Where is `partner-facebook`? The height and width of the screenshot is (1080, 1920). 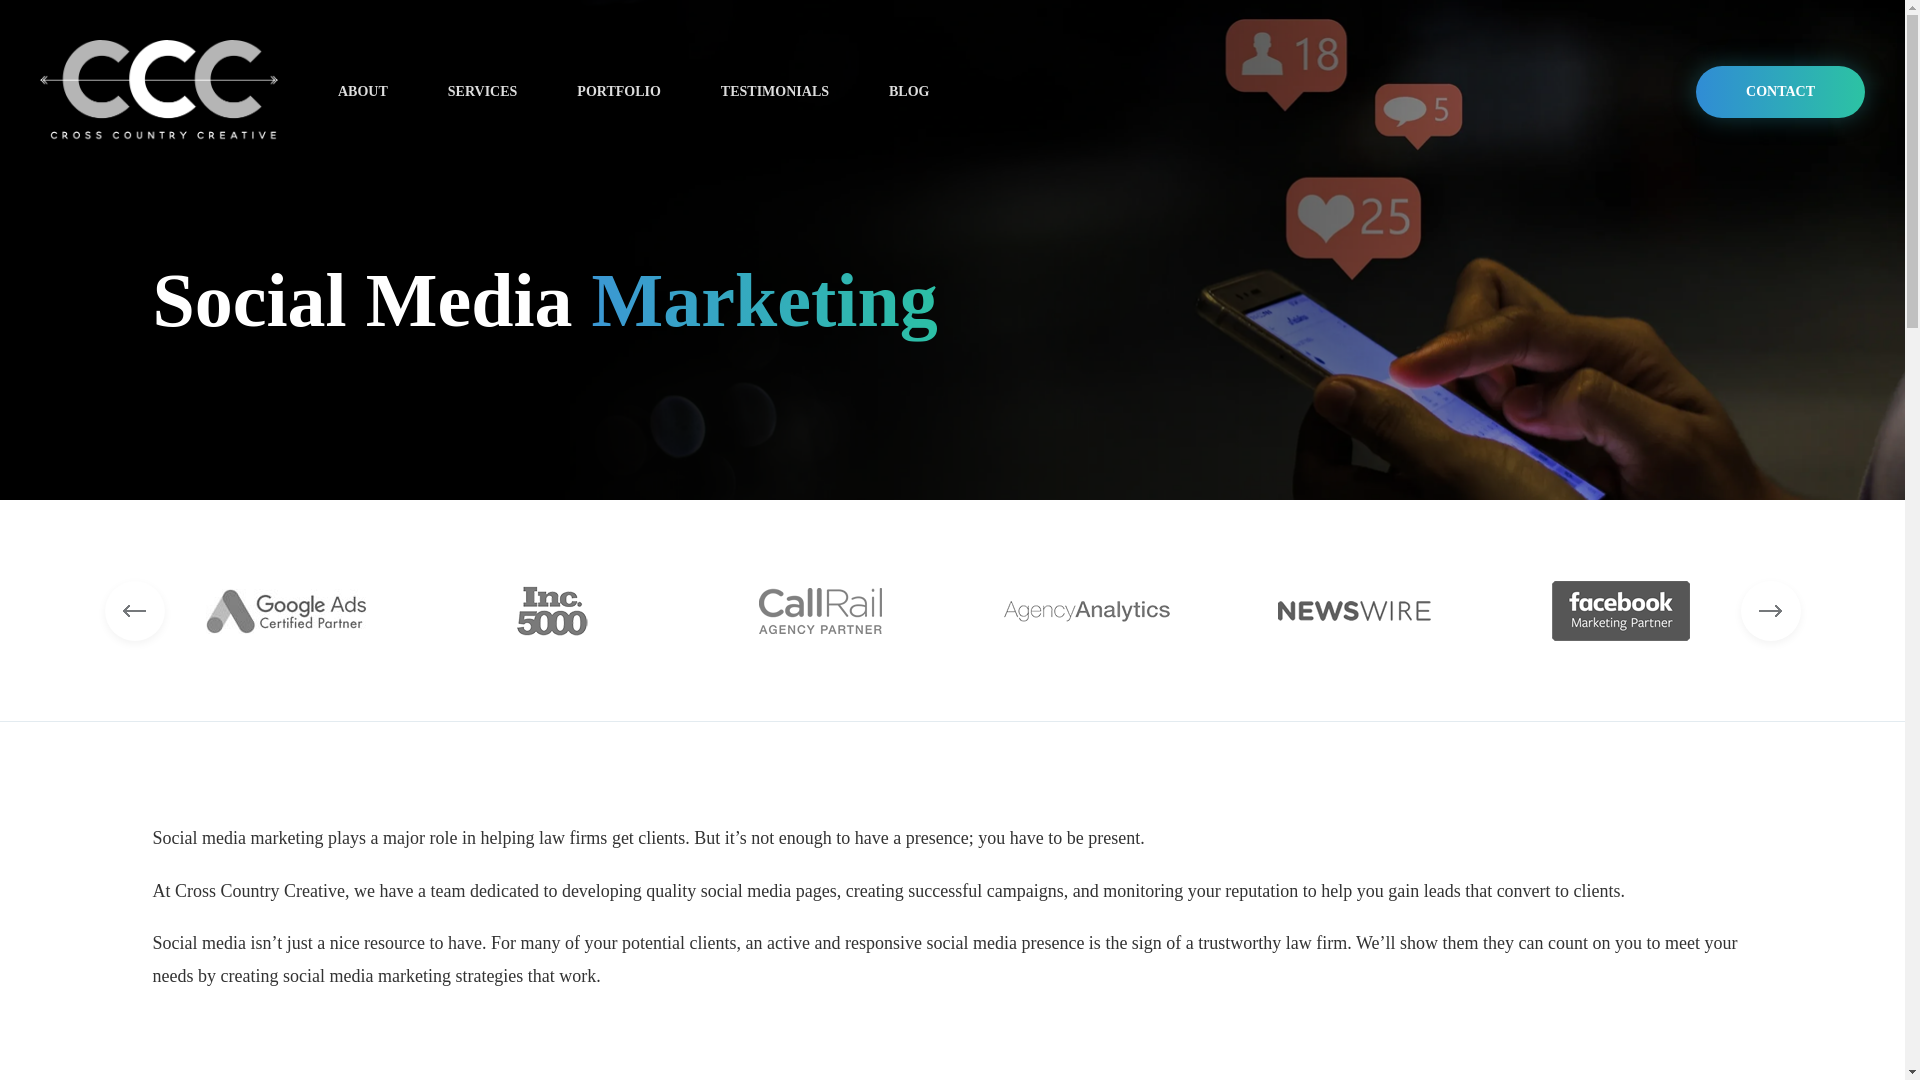 partner-facebook is located at coordinates (1620, 611).